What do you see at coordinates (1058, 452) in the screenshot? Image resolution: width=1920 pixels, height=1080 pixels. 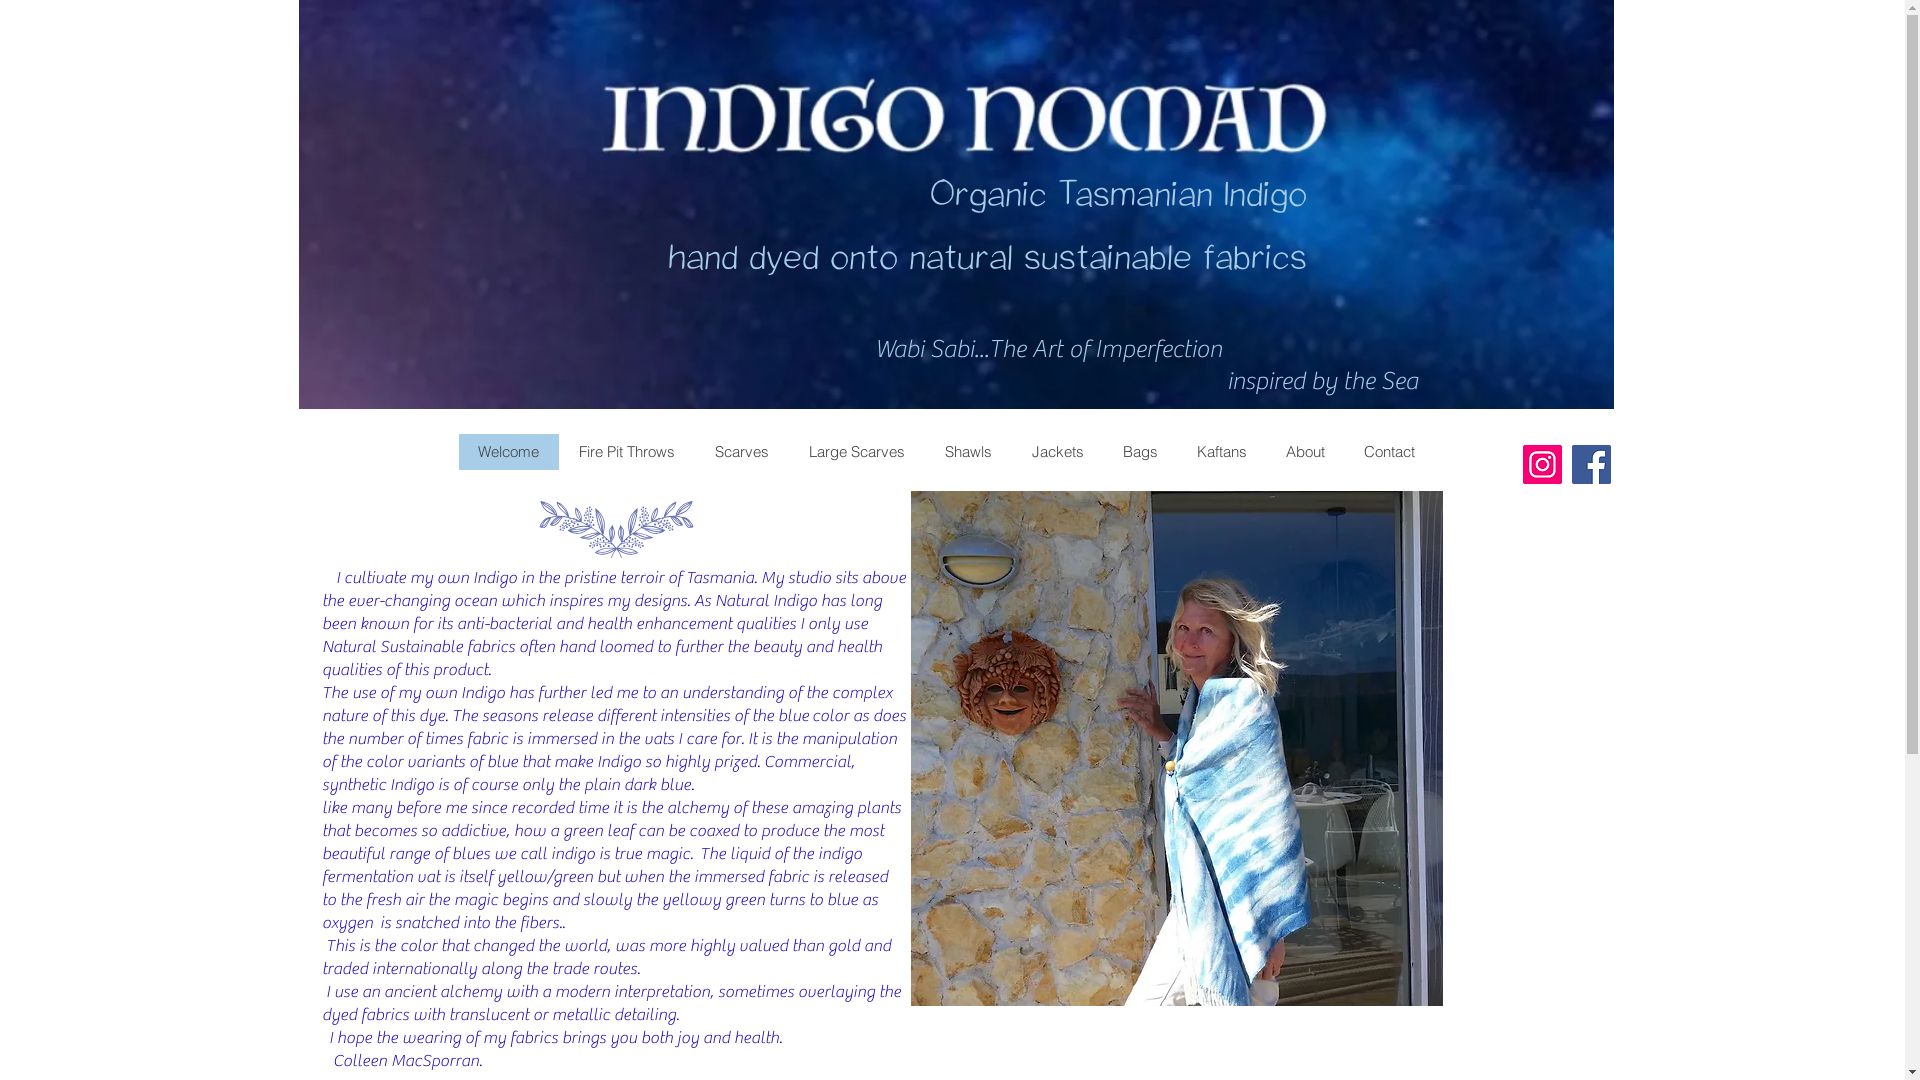 I see `Jackets` at bounding box center [1058, 452].